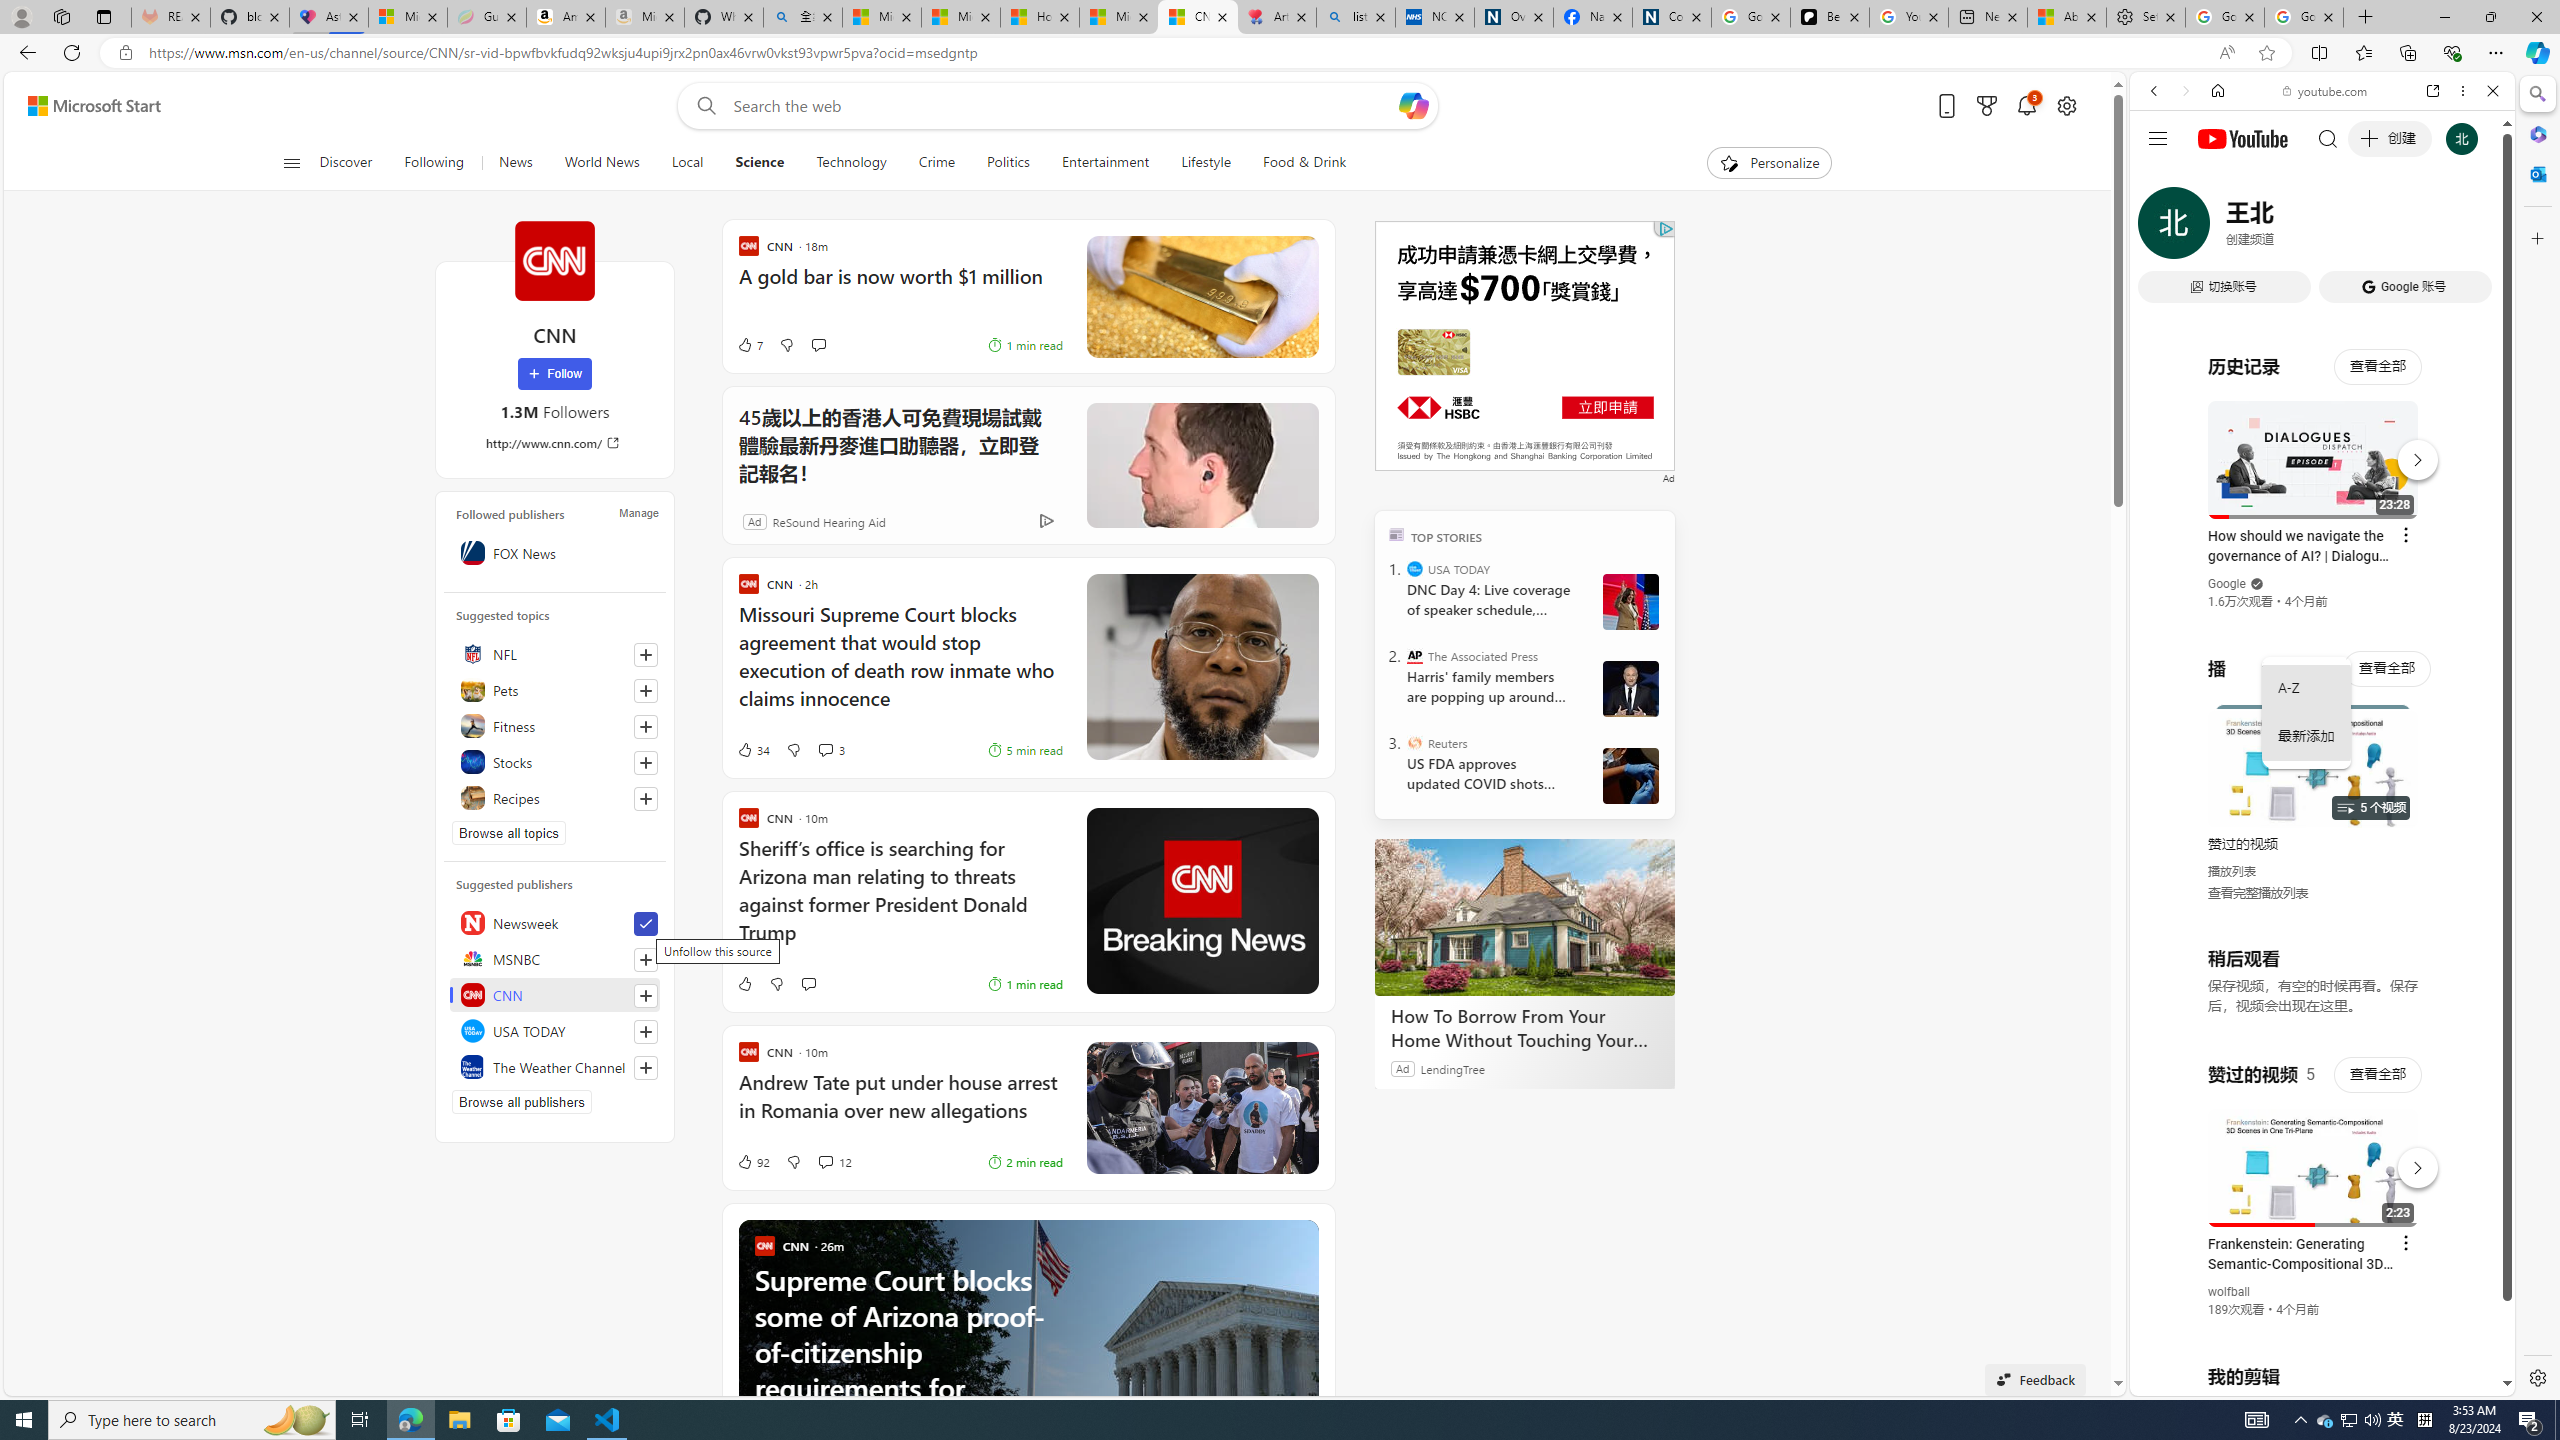  Describe the element at coordinates (1296, 163) in the screenshot. I see `Food & Drink` at that location.